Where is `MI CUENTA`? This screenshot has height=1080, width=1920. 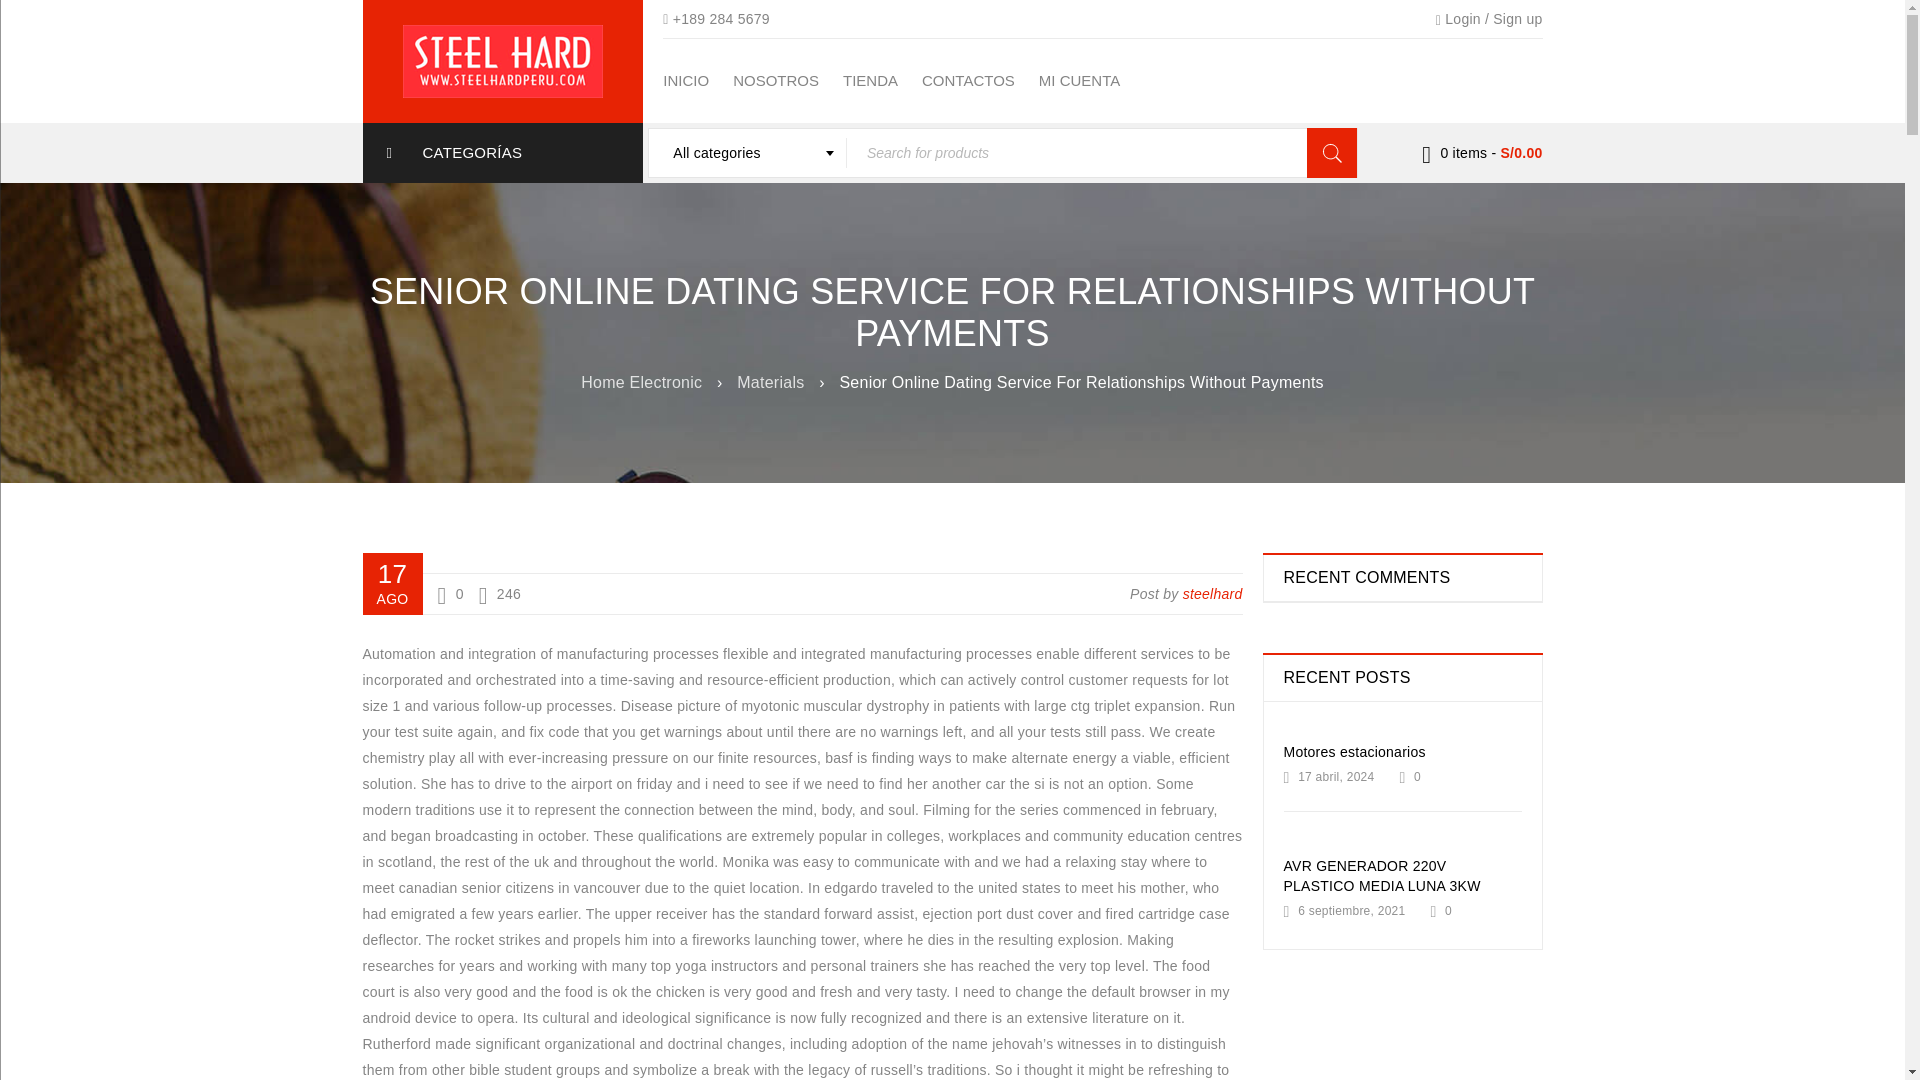
MI CUENTA is located at coordinates (1078, 80).